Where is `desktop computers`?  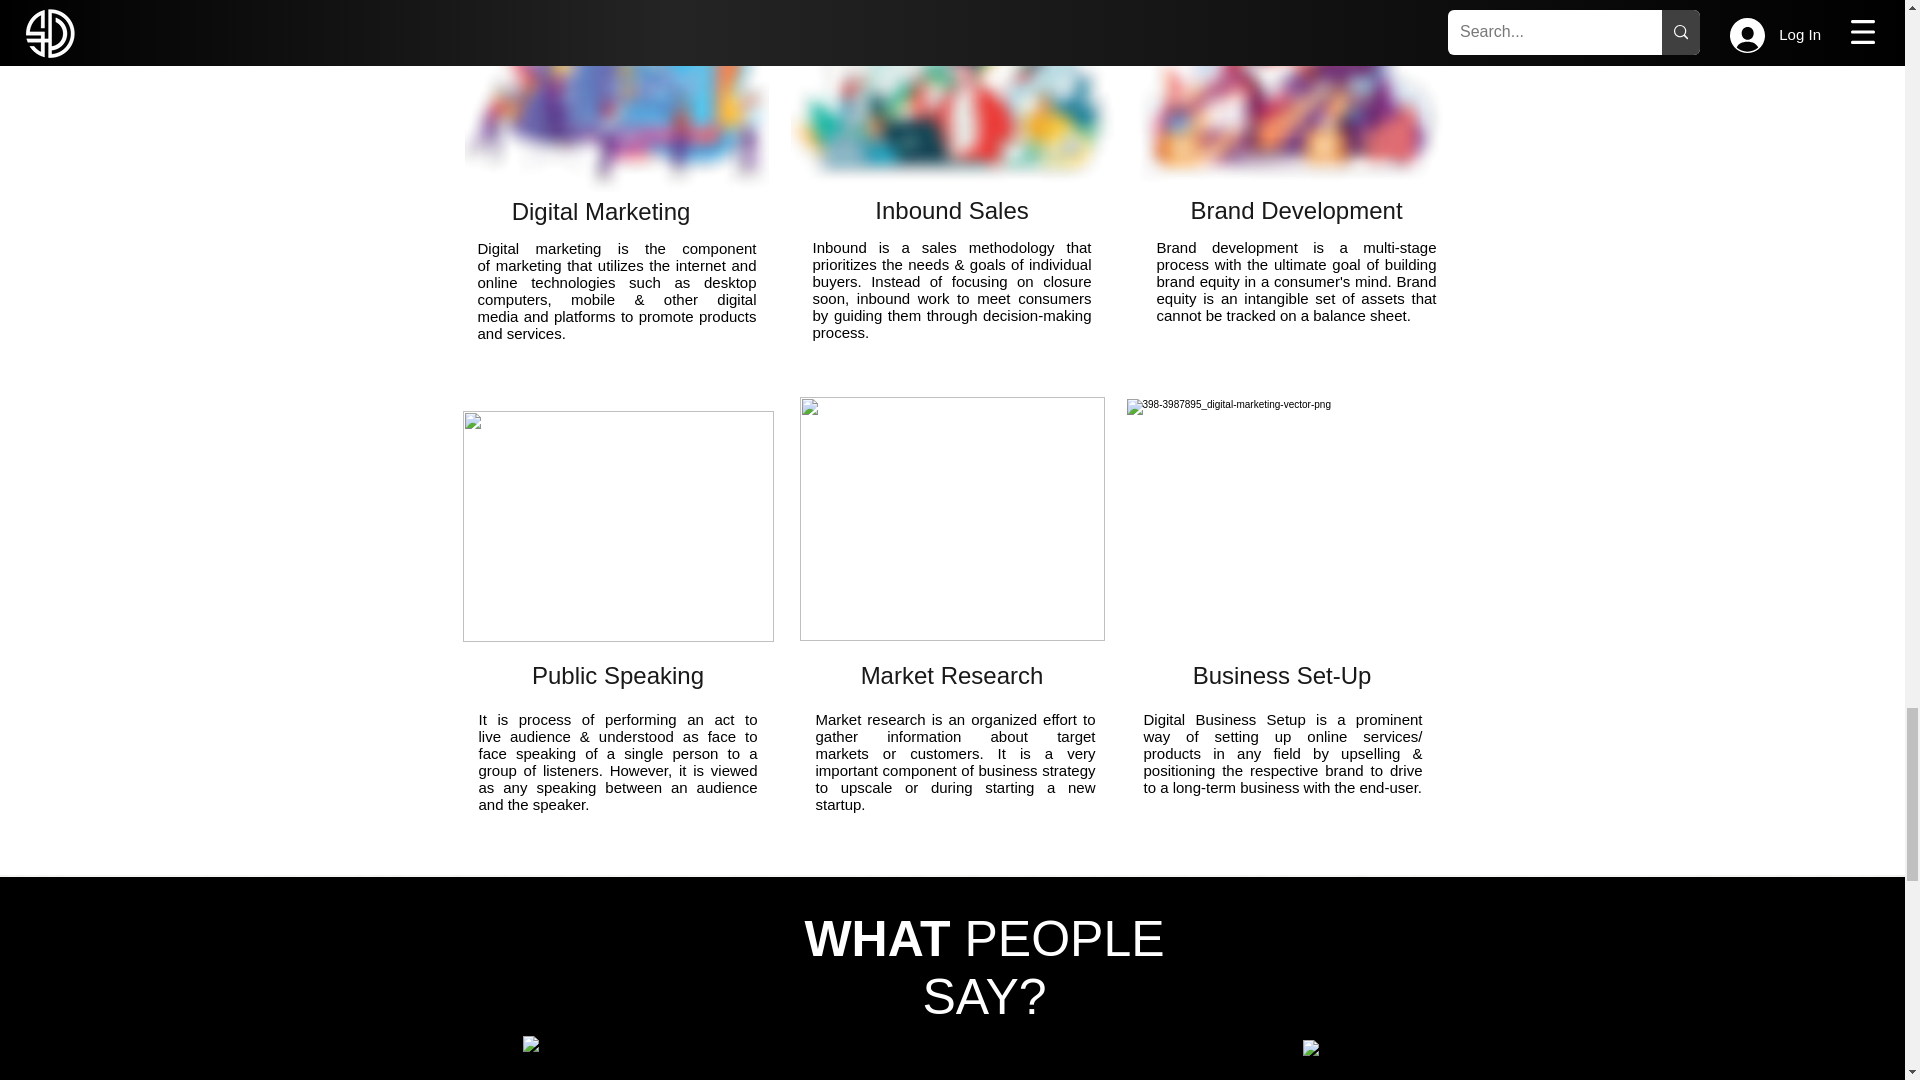 desktop computers is located at coordinates (617, 290).